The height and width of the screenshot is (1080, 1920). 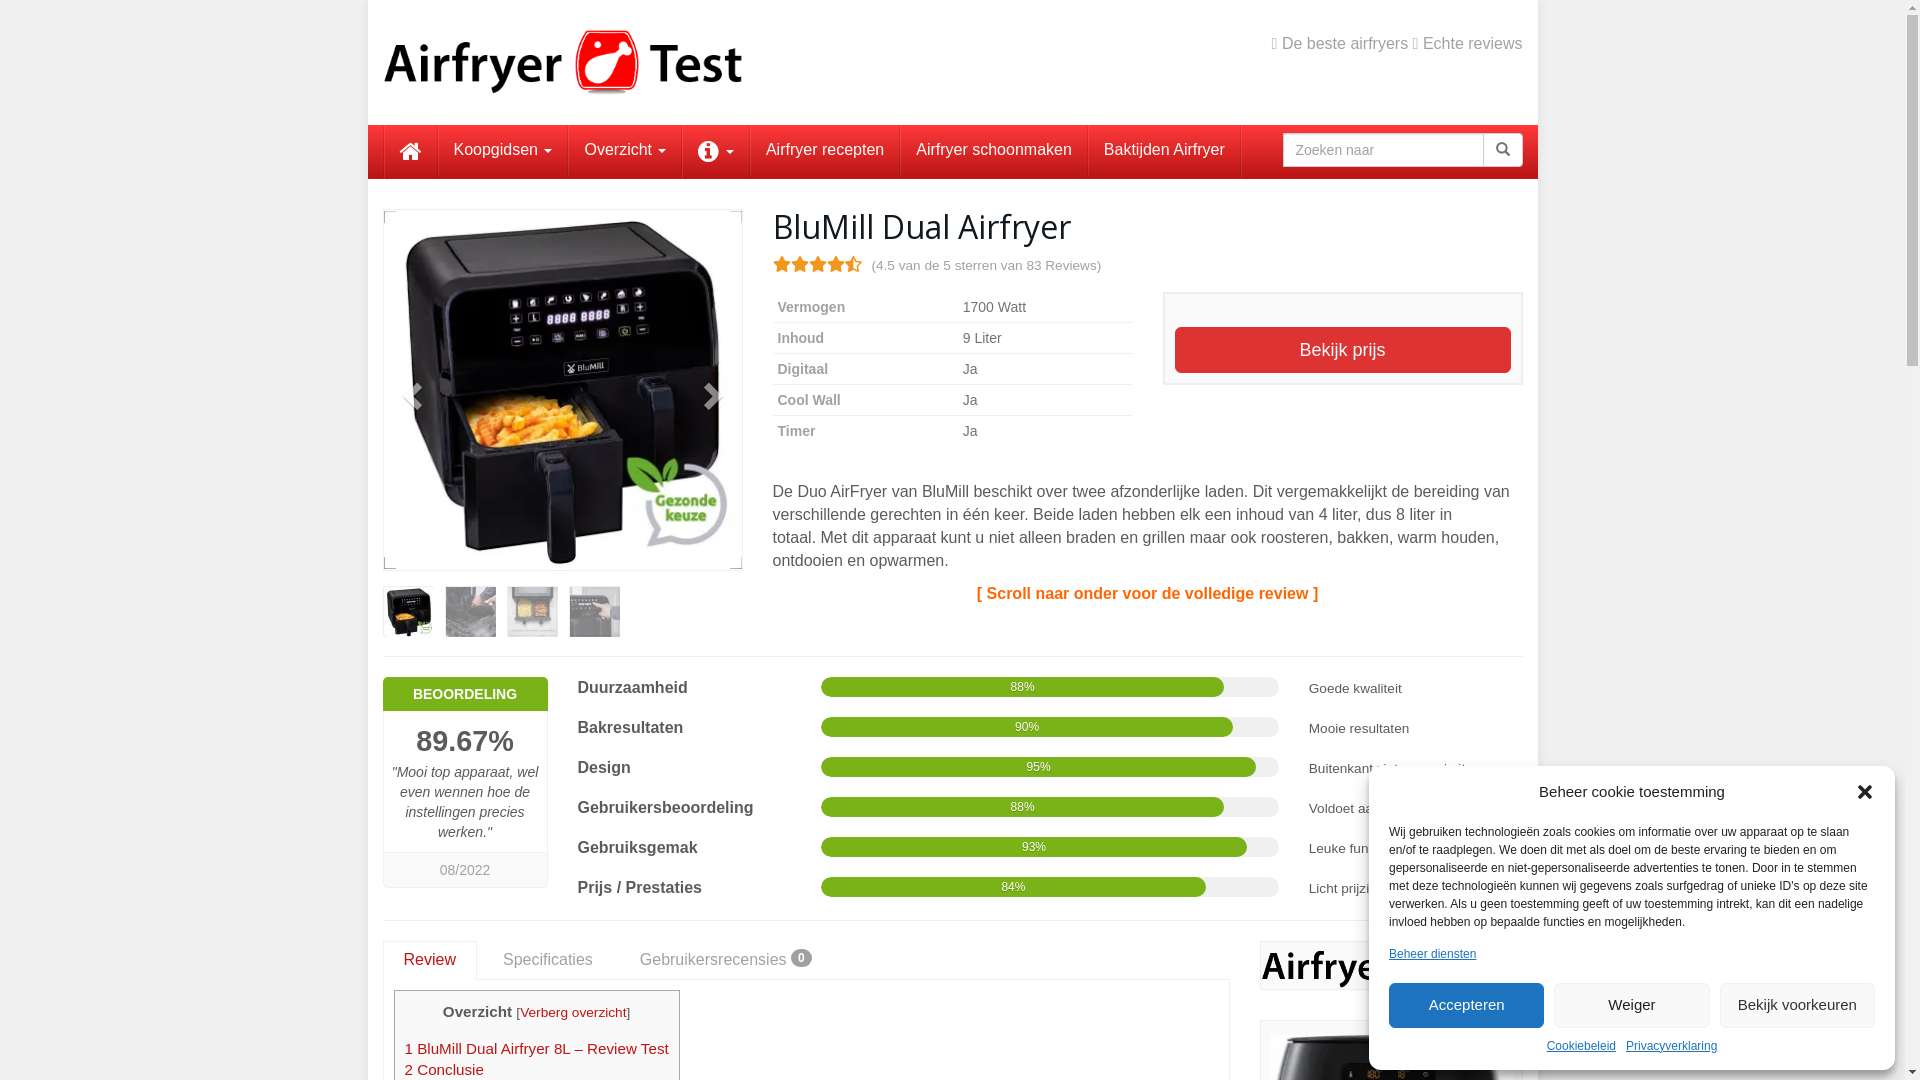 What do you see at coordinates (444, 1070) in the screenshot?
I see `2 Conclusie` at bounding box center [444, 1070].